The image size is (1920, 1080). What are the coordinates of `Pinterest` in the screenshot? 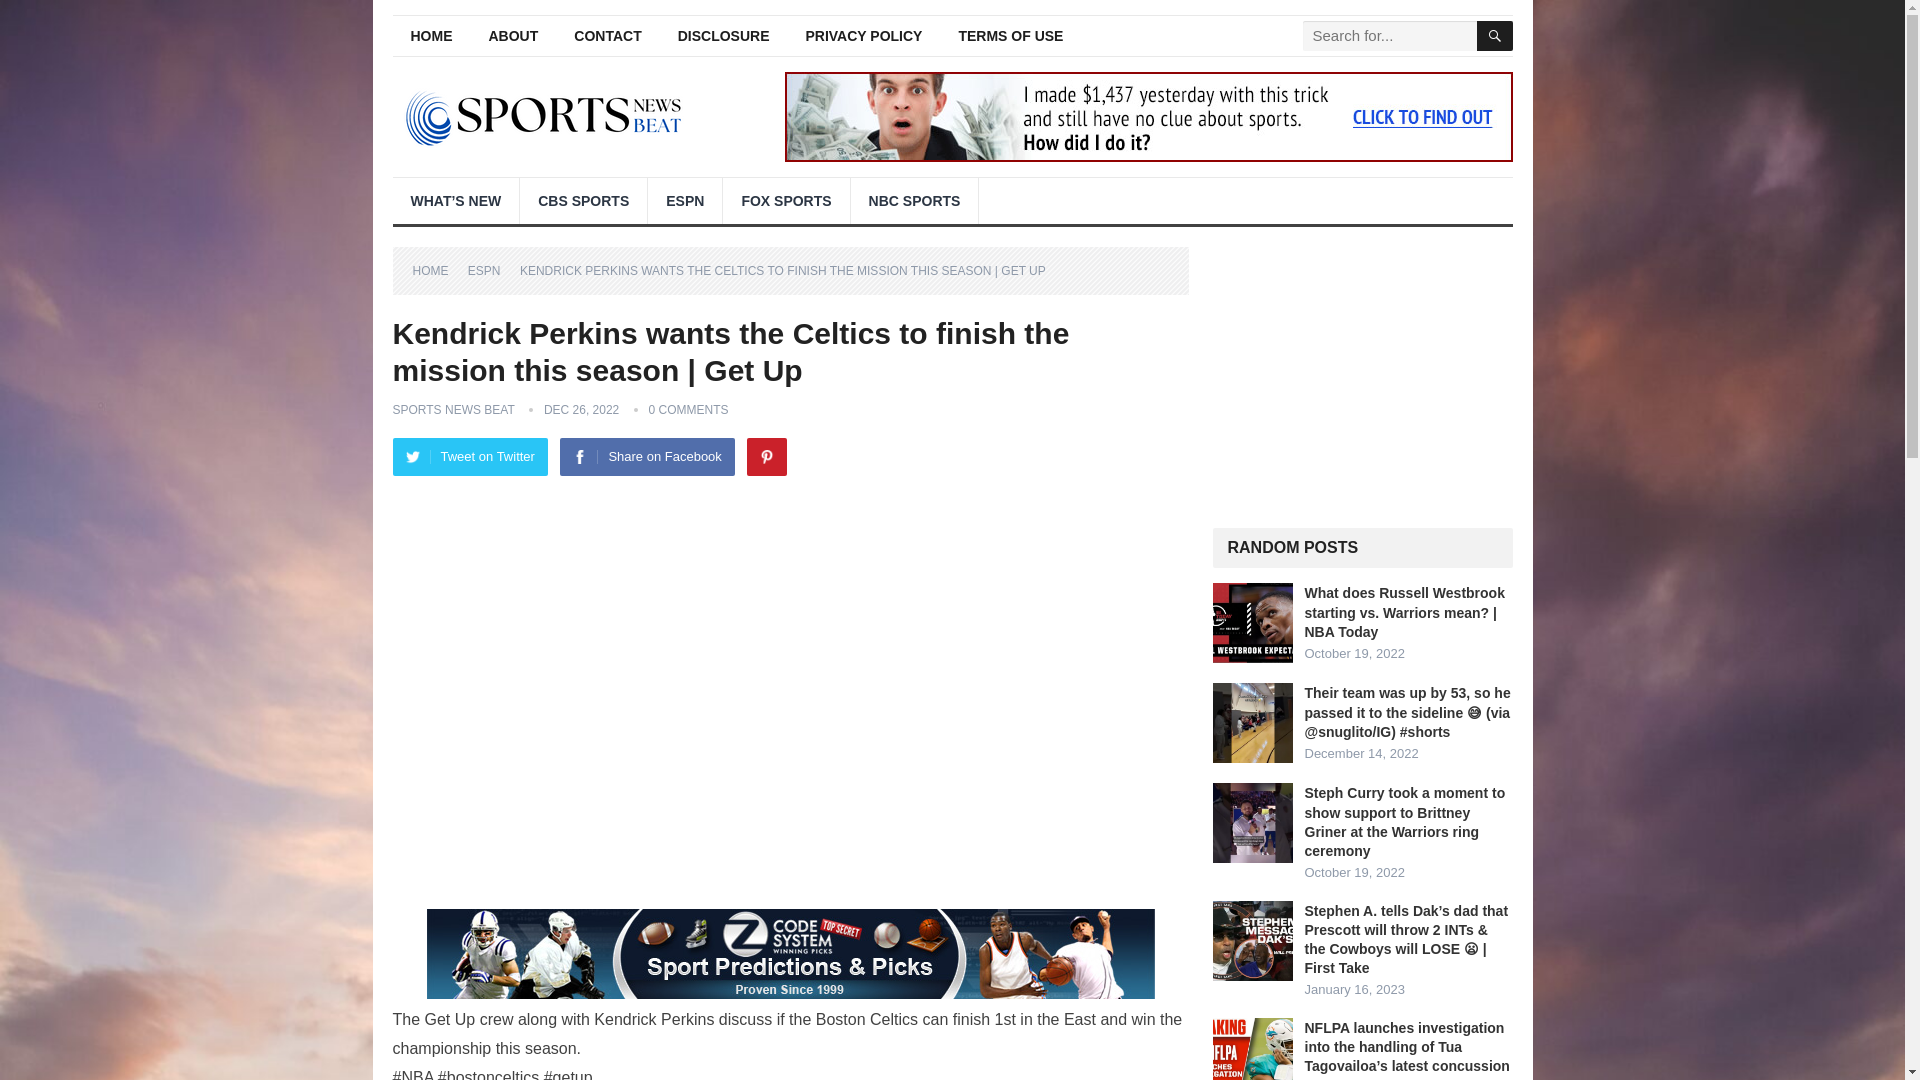 It's located at (766, 457).